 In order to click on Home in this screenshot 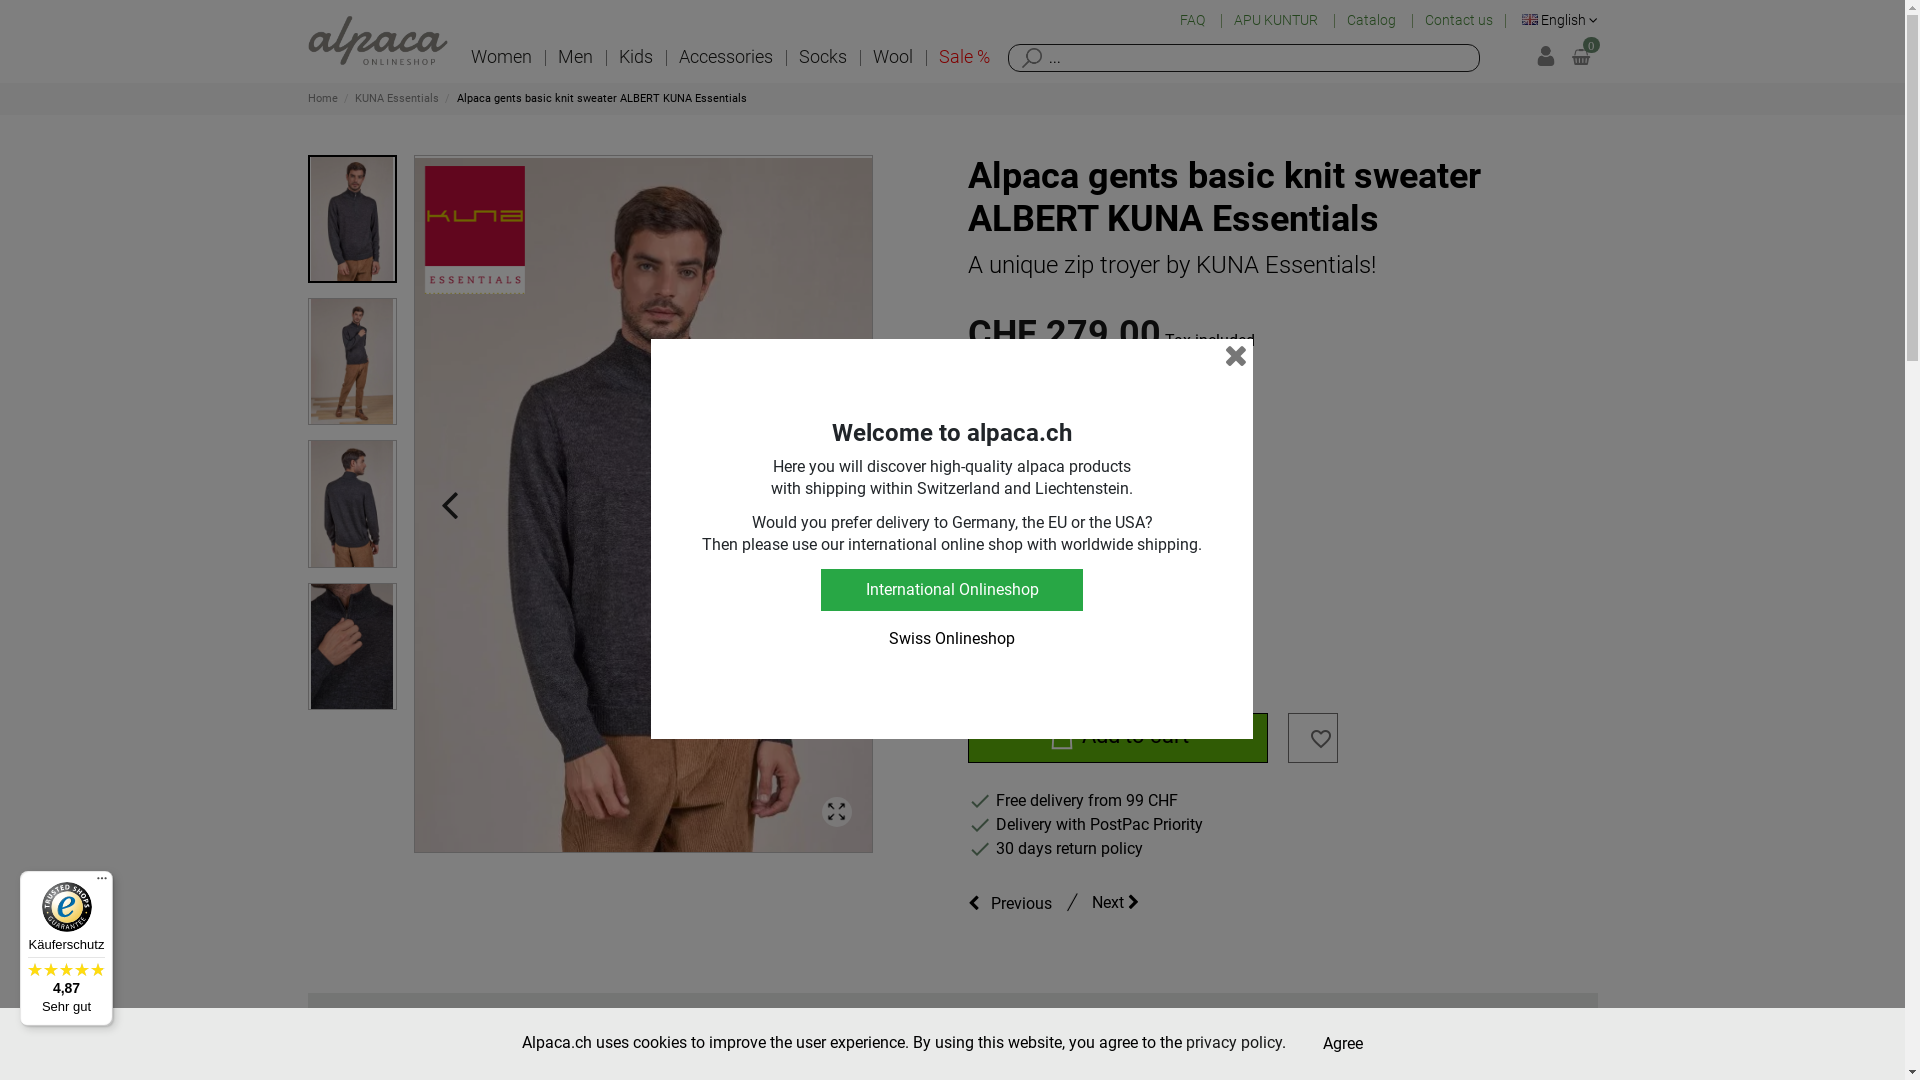, I will do `click(324, 98)`.